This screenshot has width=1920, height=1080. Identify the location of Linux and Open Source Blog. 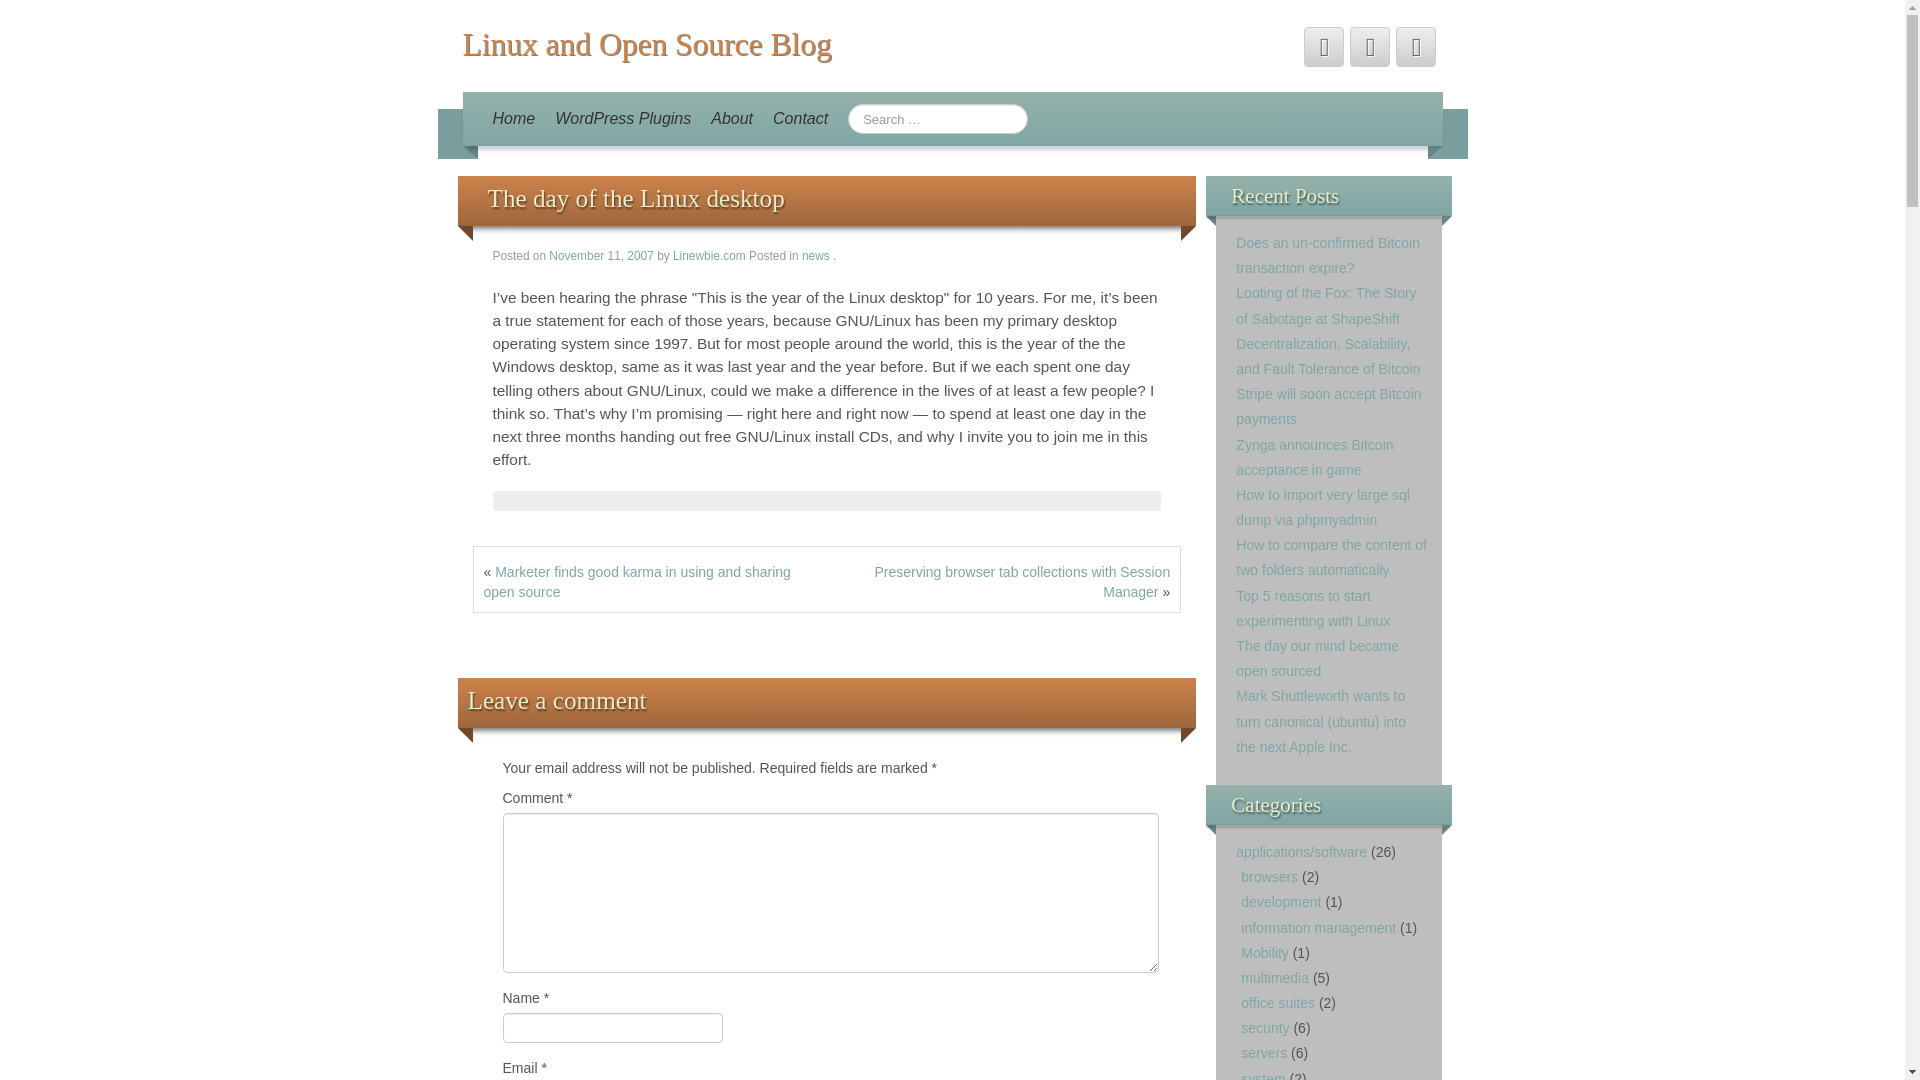
(646, 44).